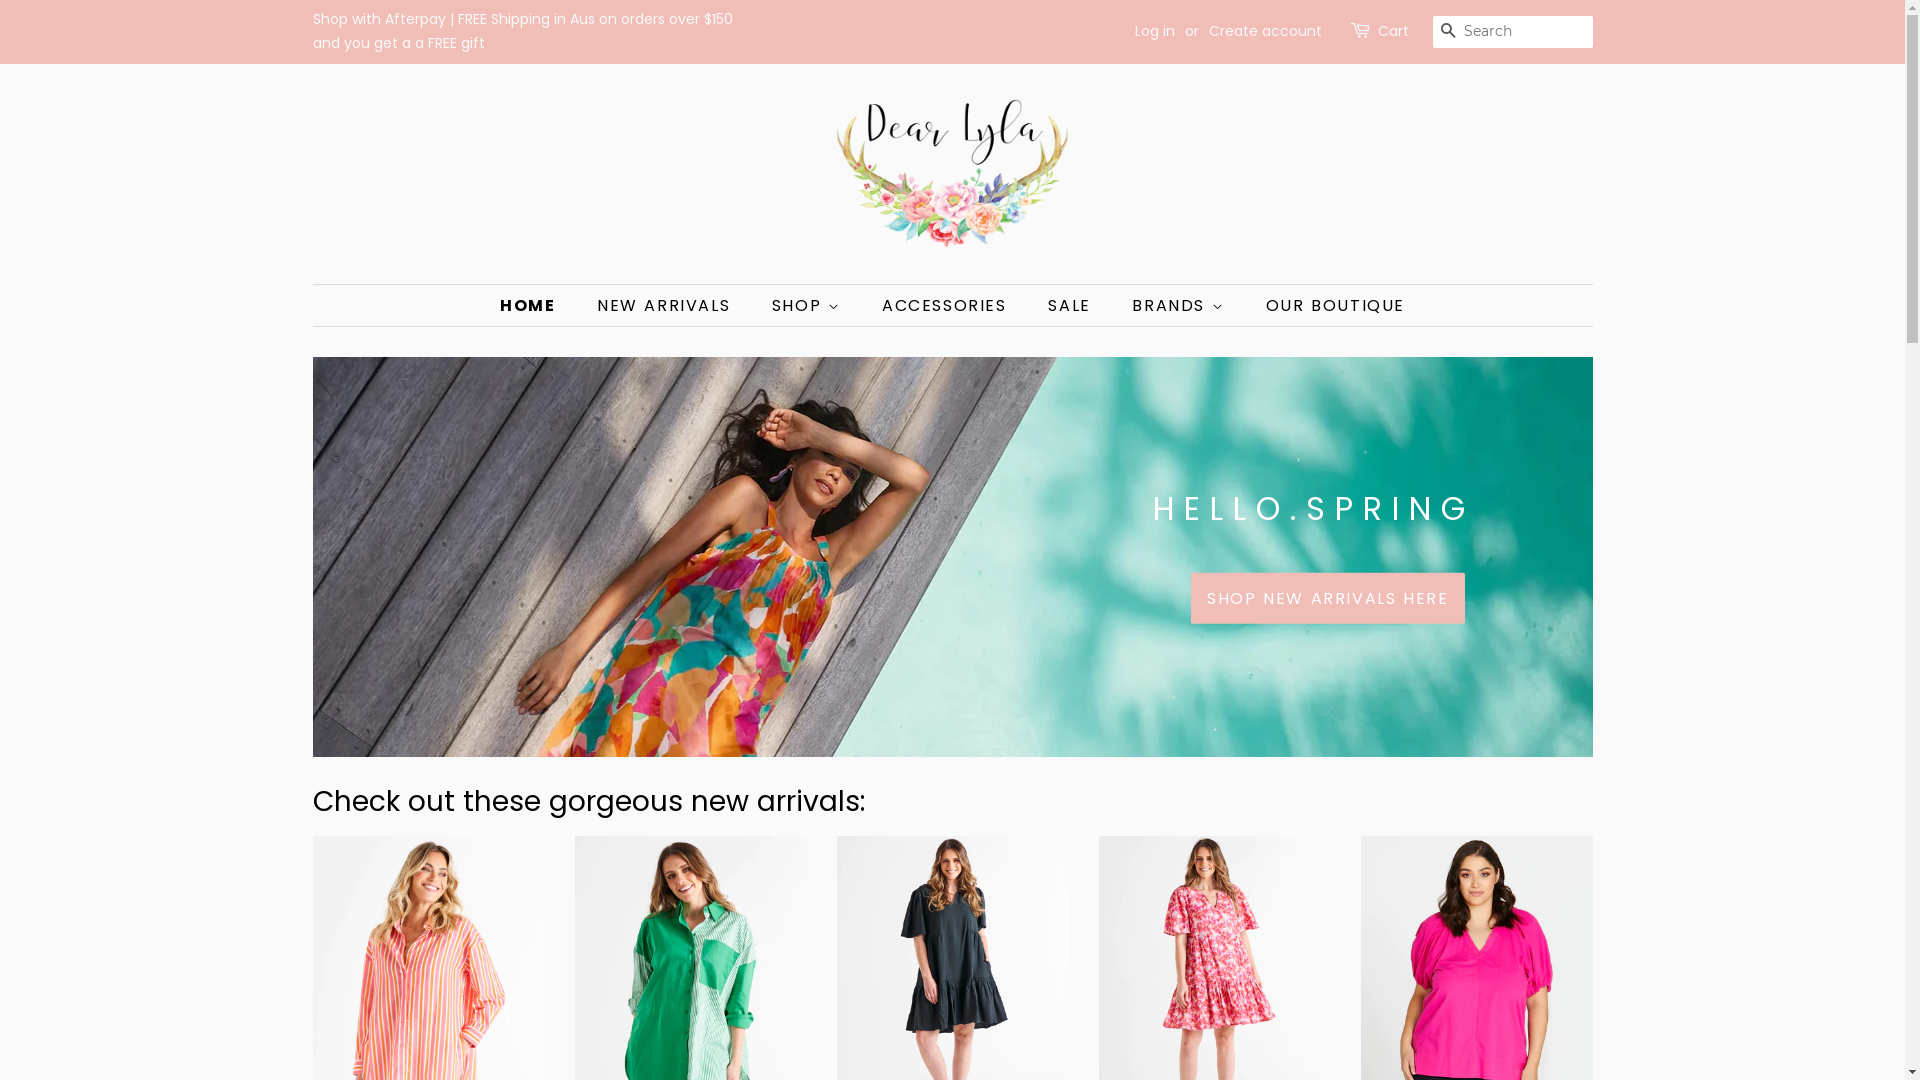  Describe the element at coordinates (1180, 306) in the screenshot. I see `BRANDS` at that location.